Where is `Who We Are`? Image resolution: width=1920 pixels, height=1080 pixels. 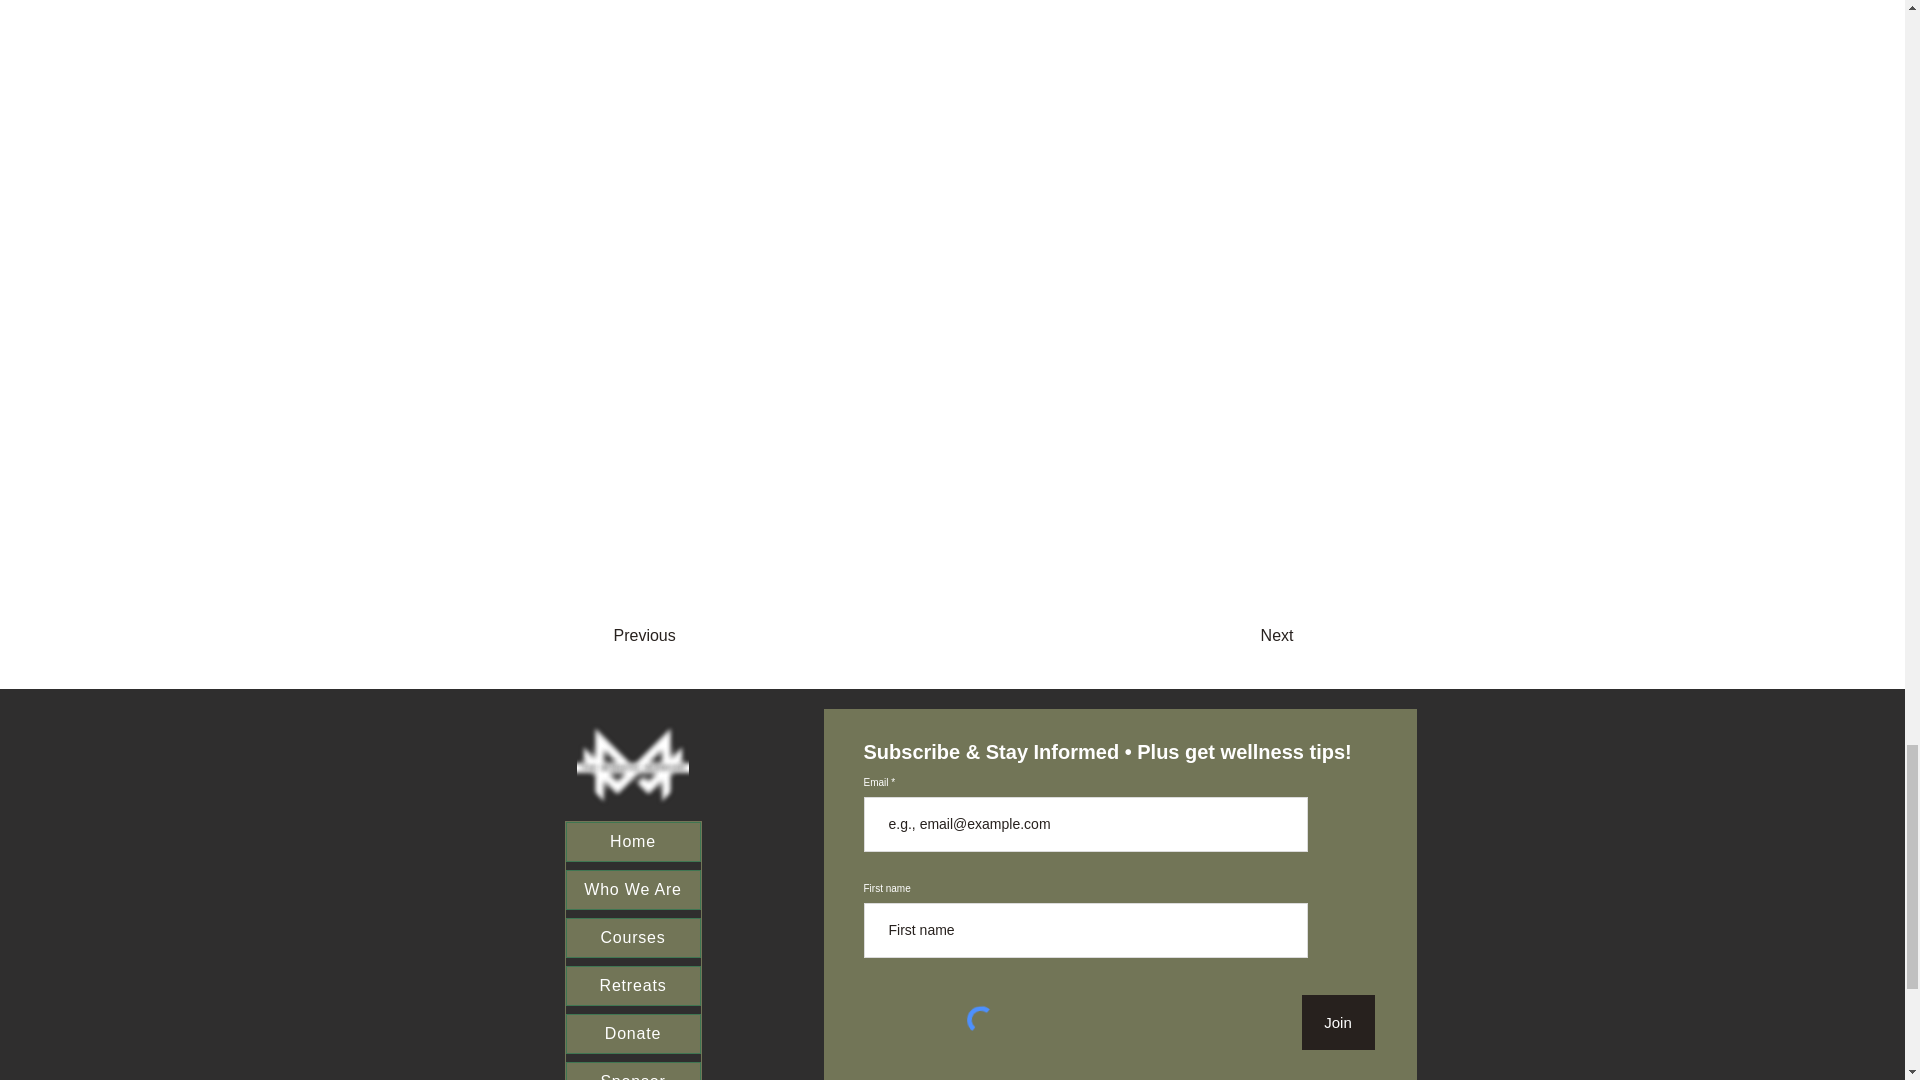 Who We Are is located at coordinates (633, 890).